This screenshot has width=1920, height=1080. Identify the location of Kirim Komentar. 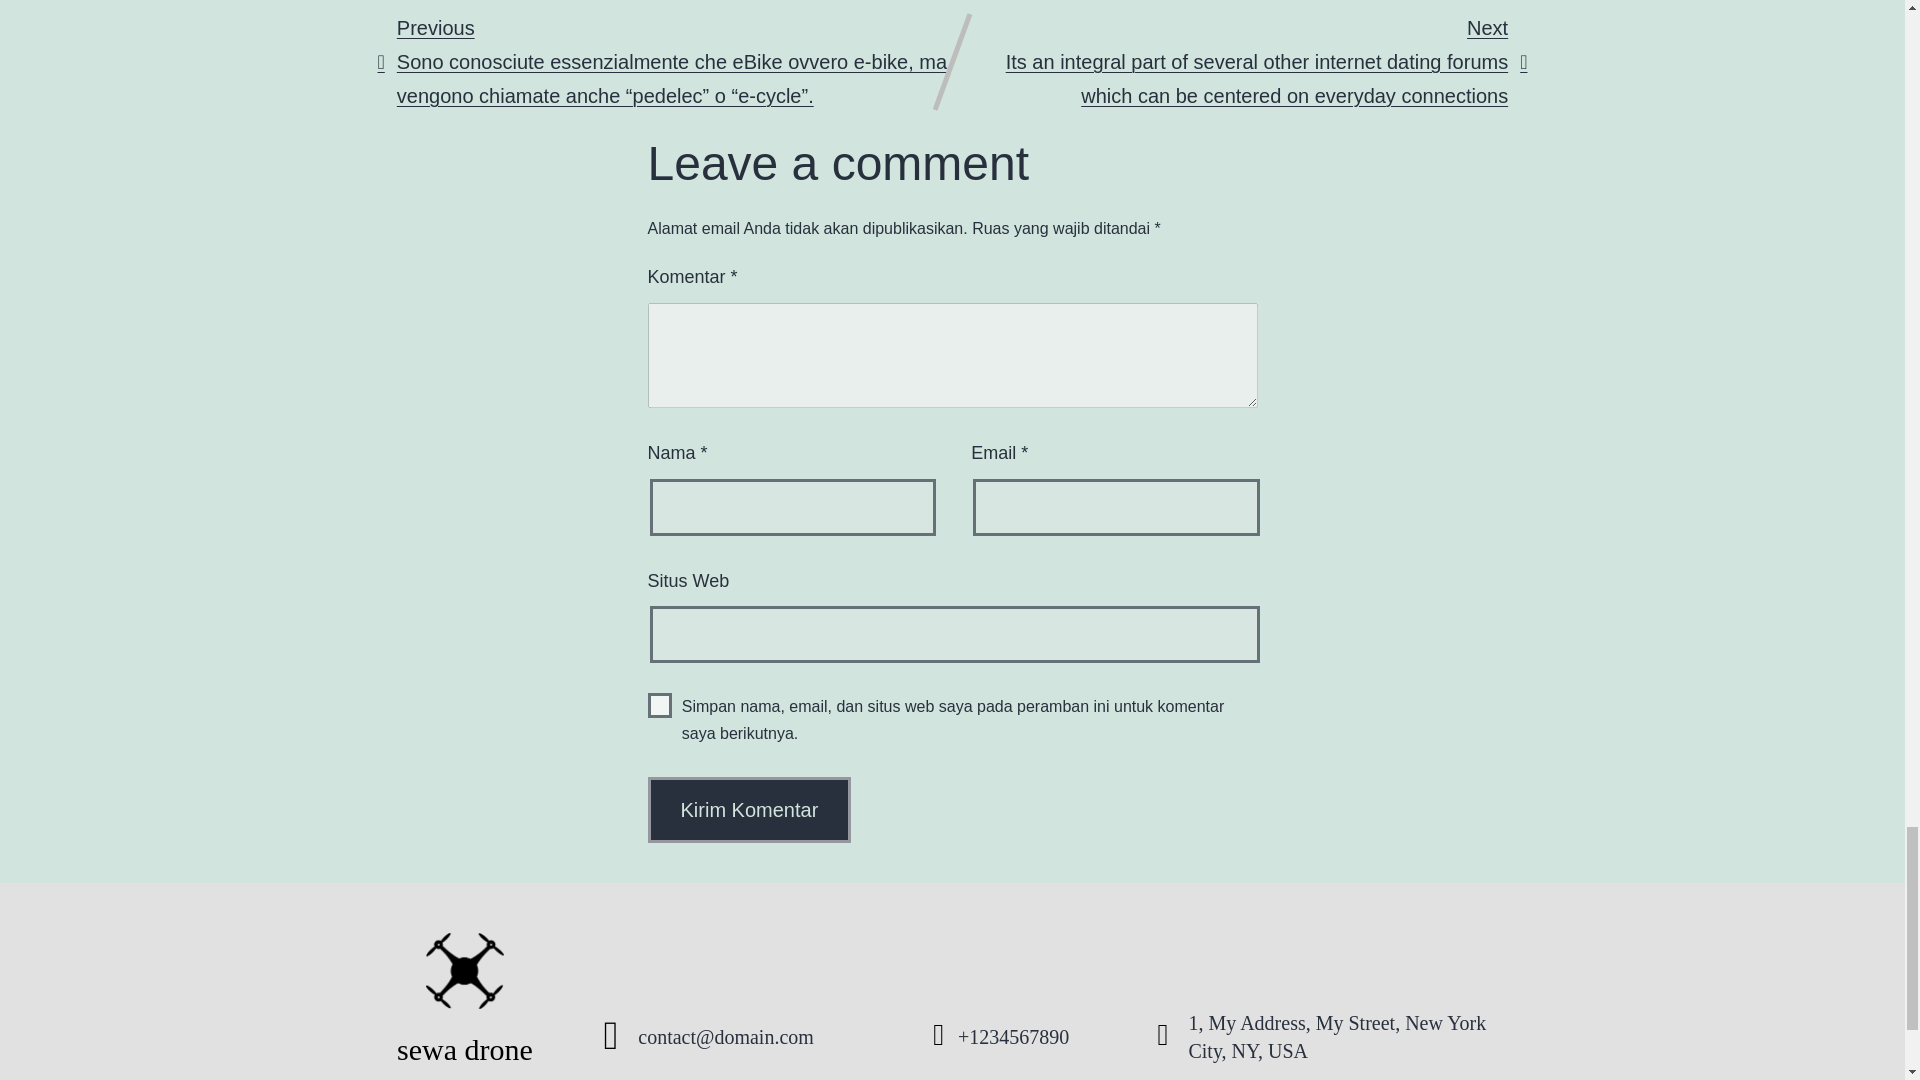
(750, 810).